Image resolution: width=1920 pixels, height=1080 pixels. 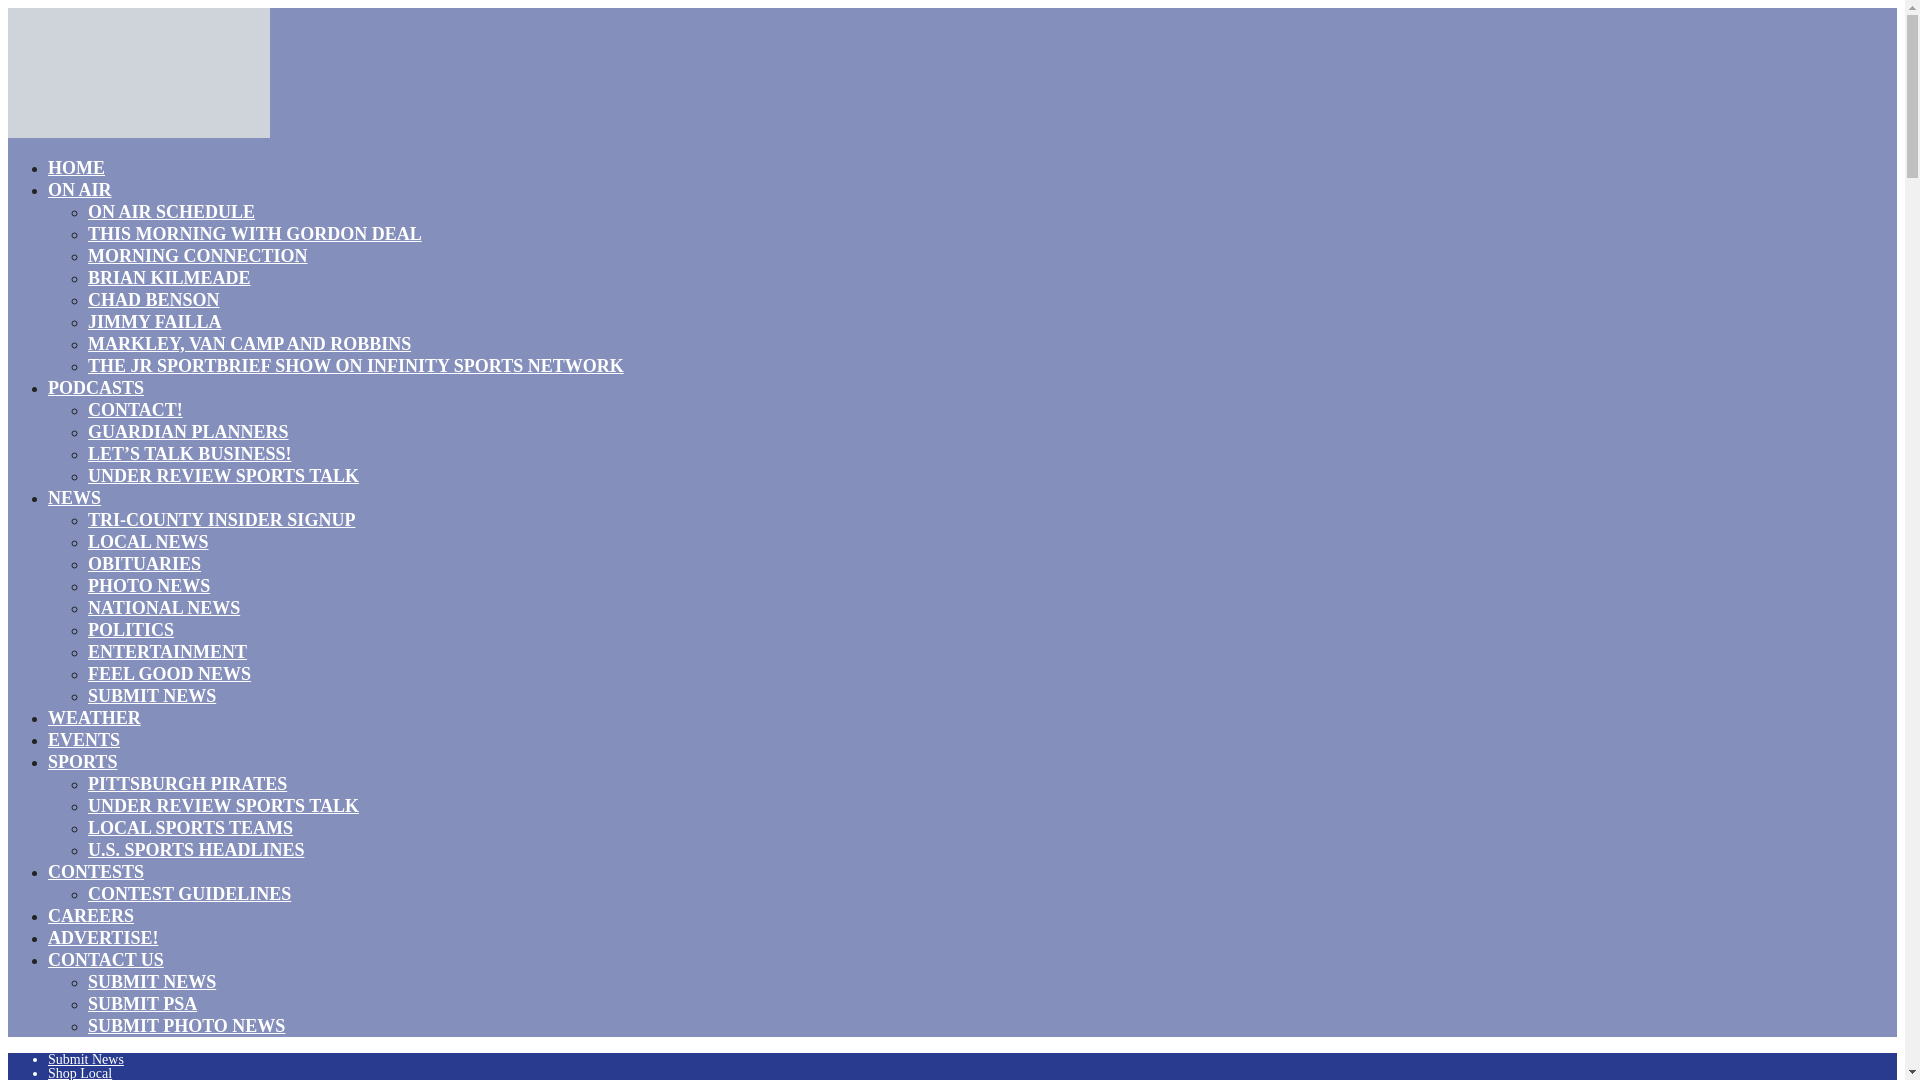 What do you see at coordinates (74, 497) in the screenshot?
I see `NEWS` at bounding box center [74, 497].